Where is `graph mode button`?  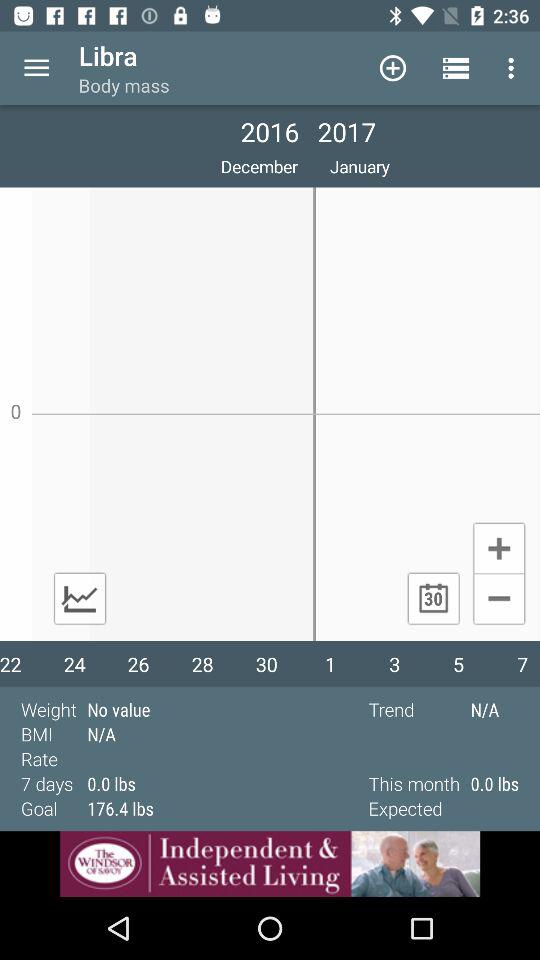
graph mode button is located at coordinates (80, 598).